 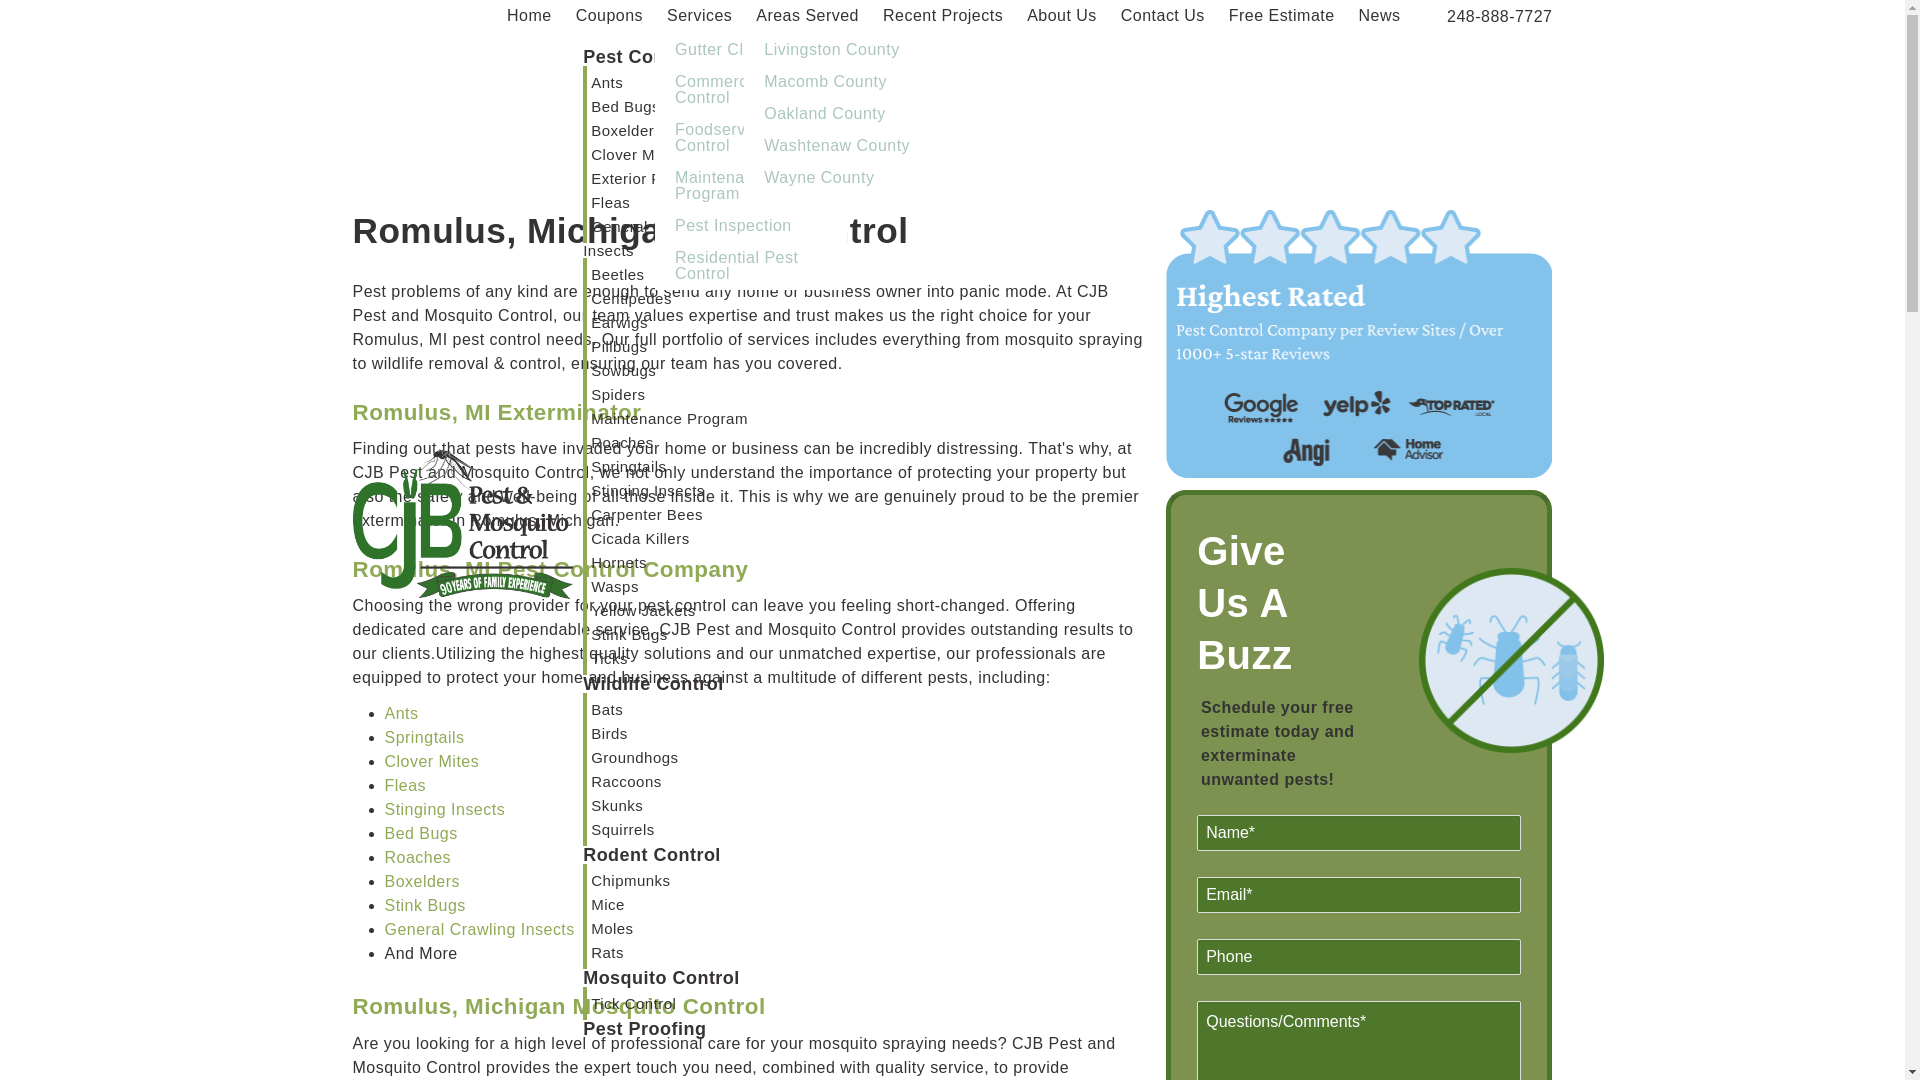 What do you see at coordinates (840, 114) in the screenshot?
I see `Oakland County` at bounding box center [840, 114].